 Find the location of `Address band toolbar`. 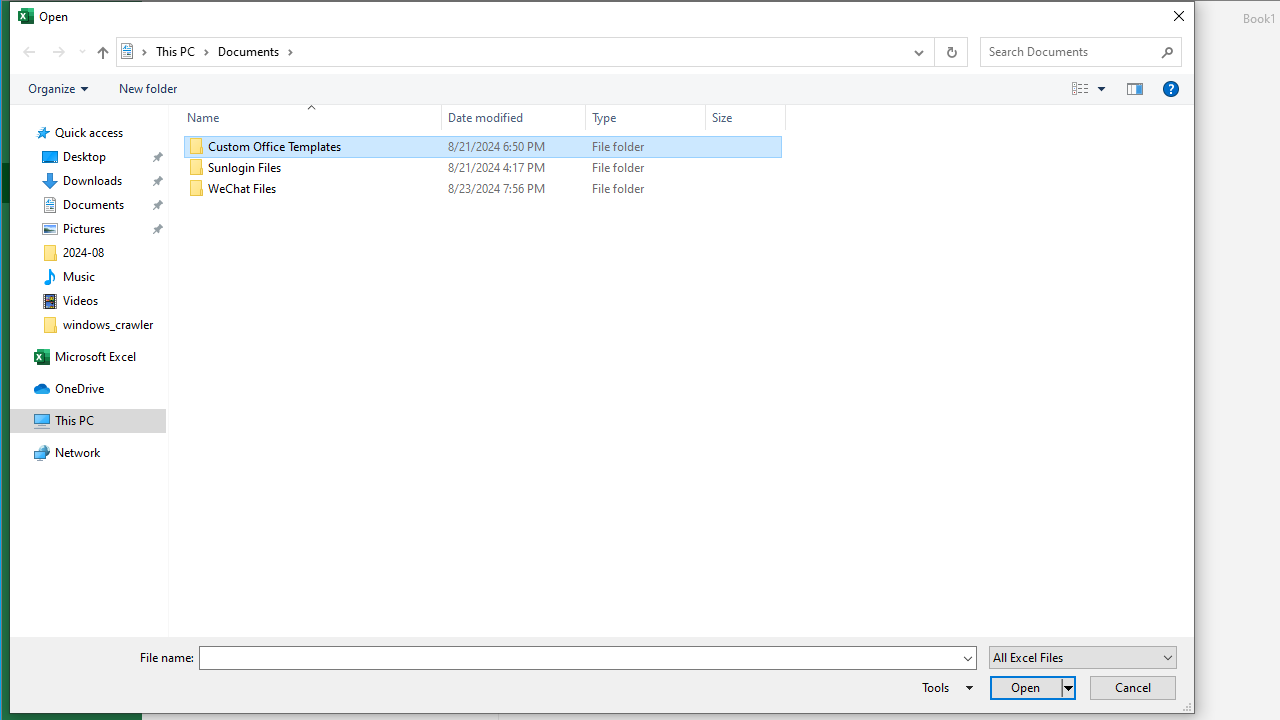

Address band toolbar is located at coordinates (934, 51).